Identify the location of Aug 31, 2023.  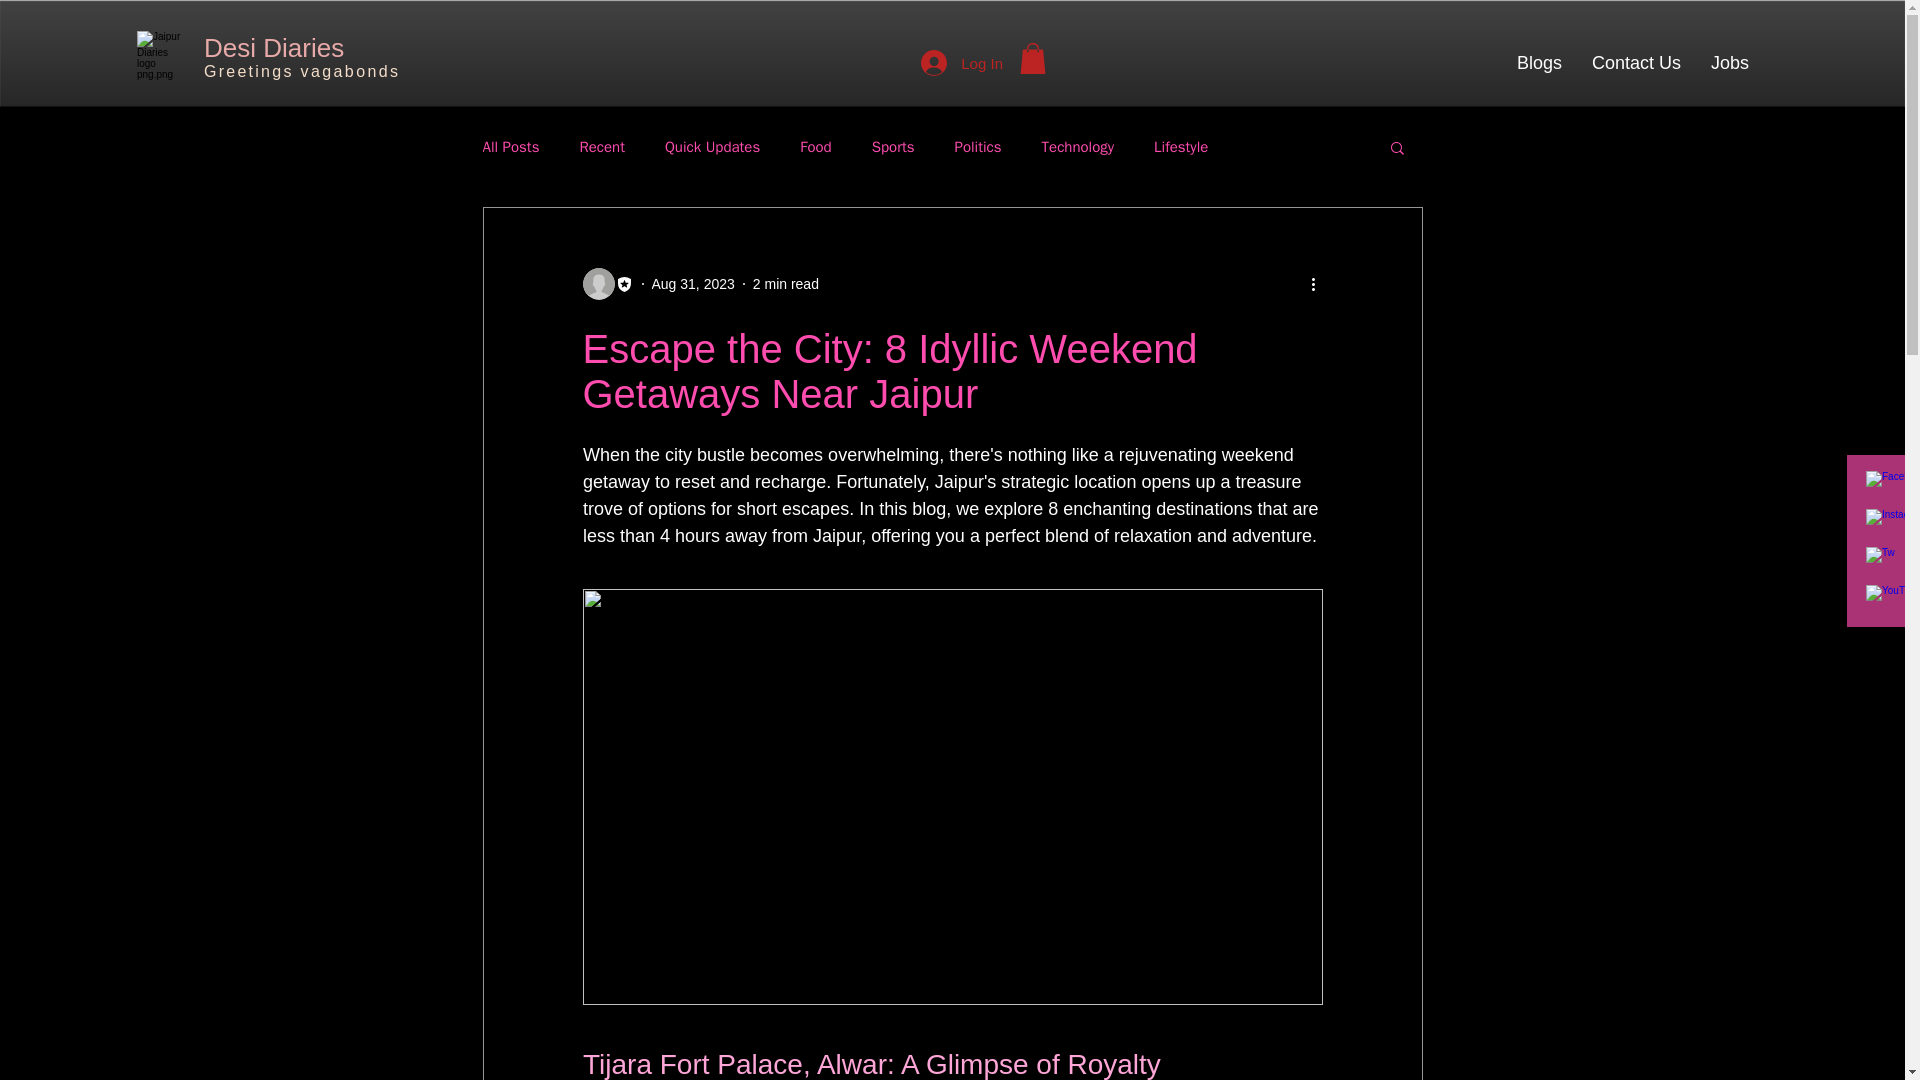
(694, 284).